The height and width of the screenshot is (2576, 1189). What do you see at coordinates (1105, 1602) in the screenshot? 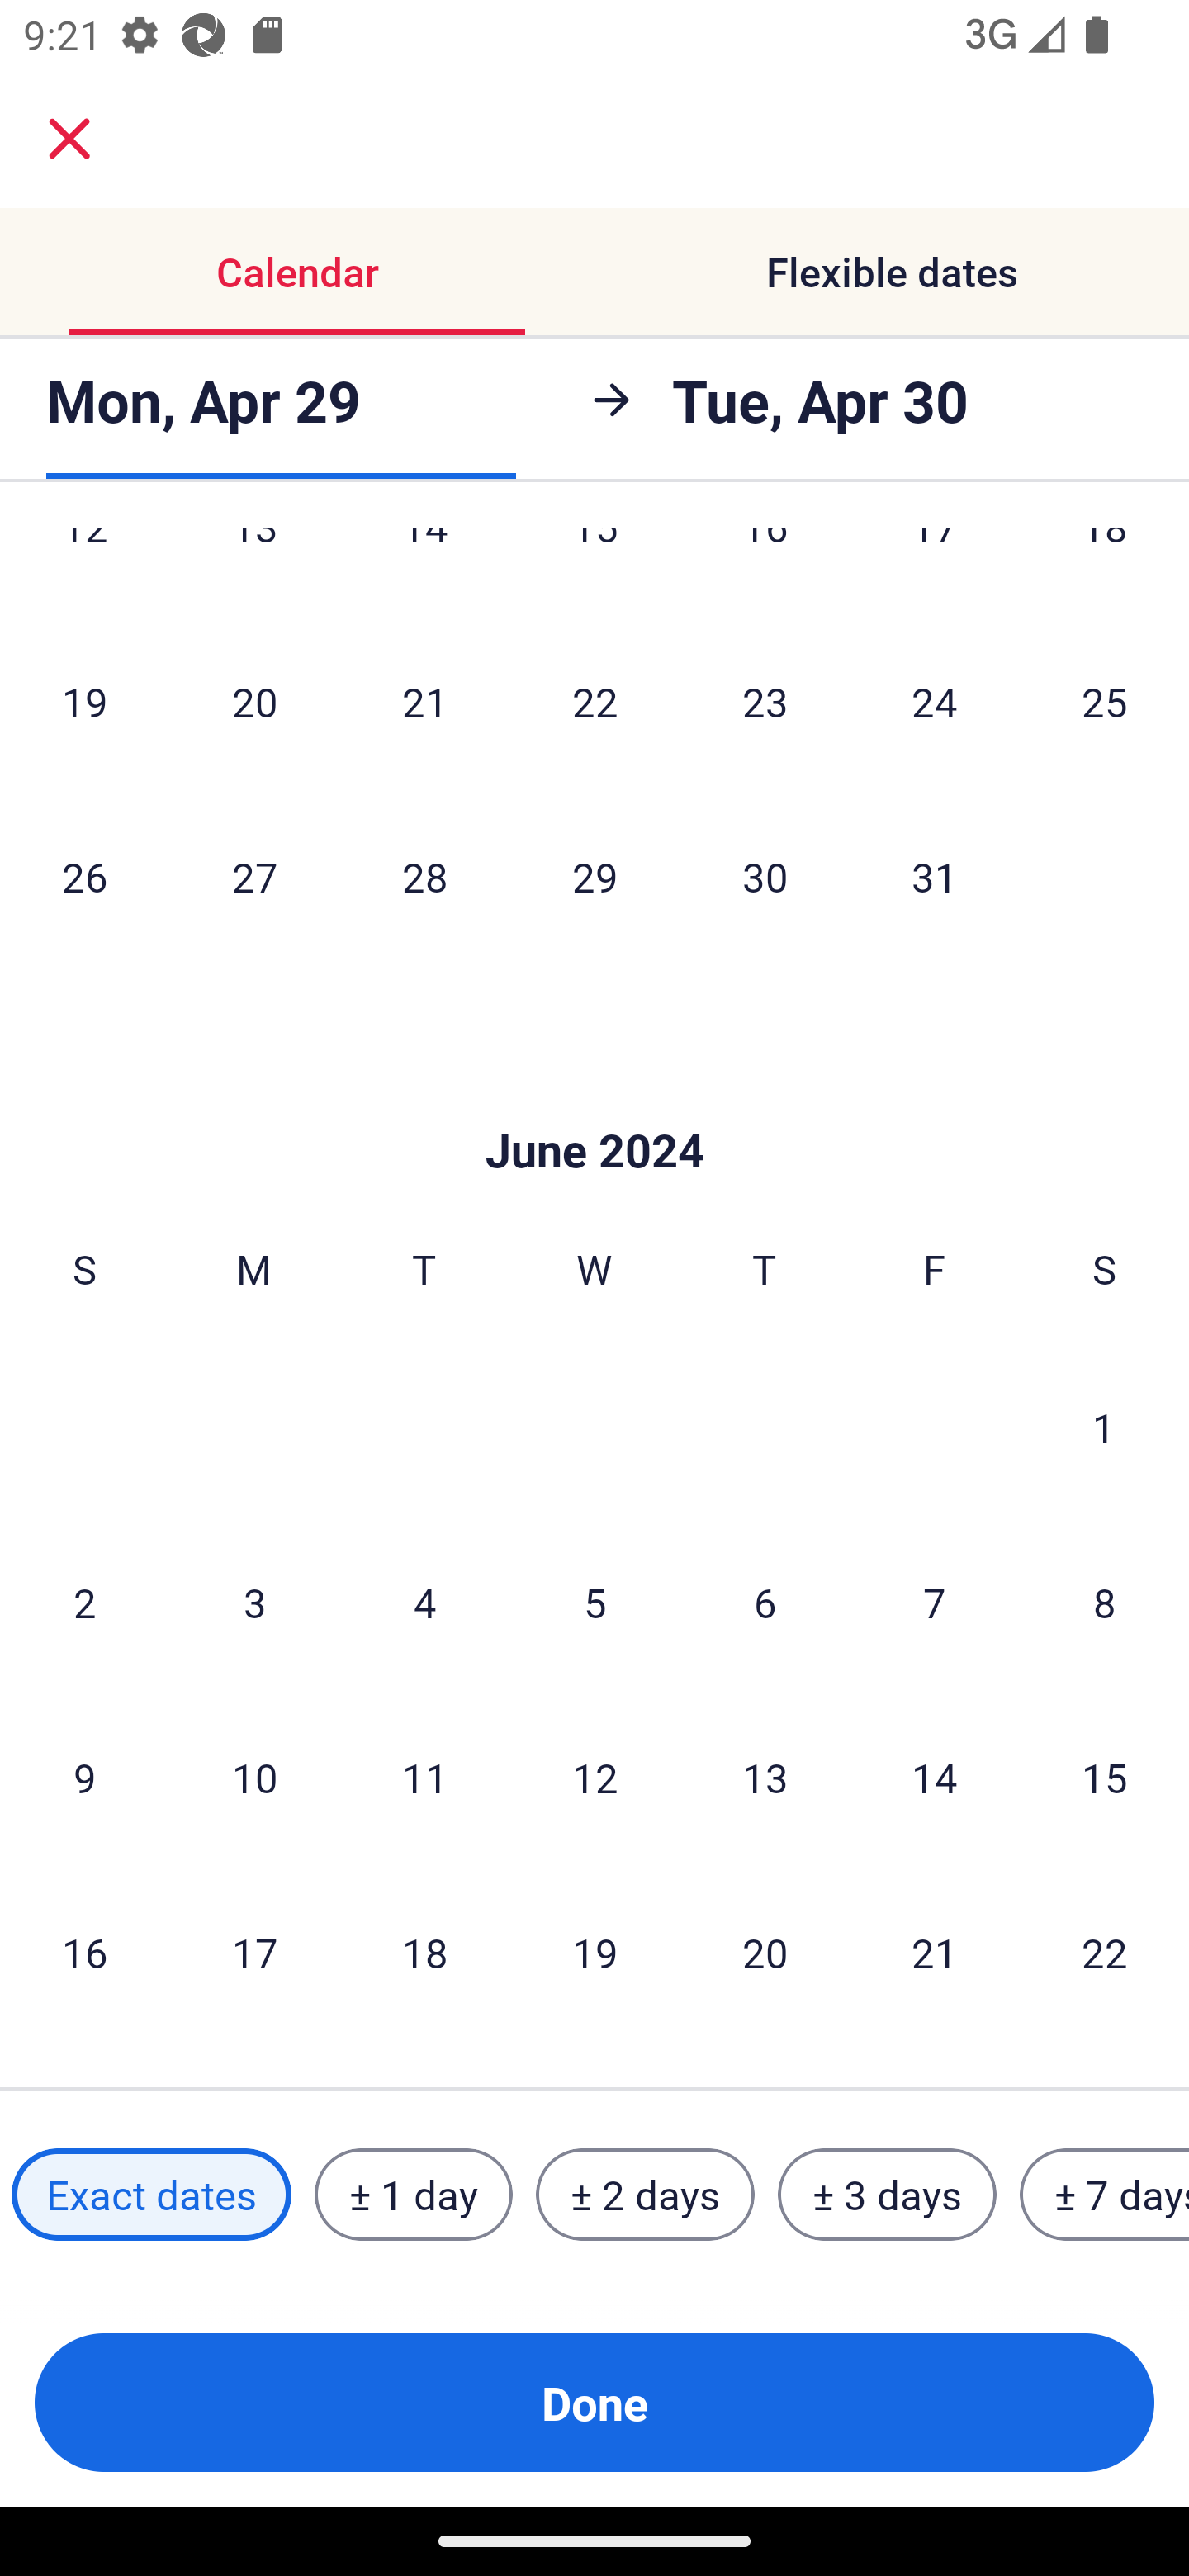
I see `8 Saturday, June 8, 2024` at bounding box center [1105, 1602].